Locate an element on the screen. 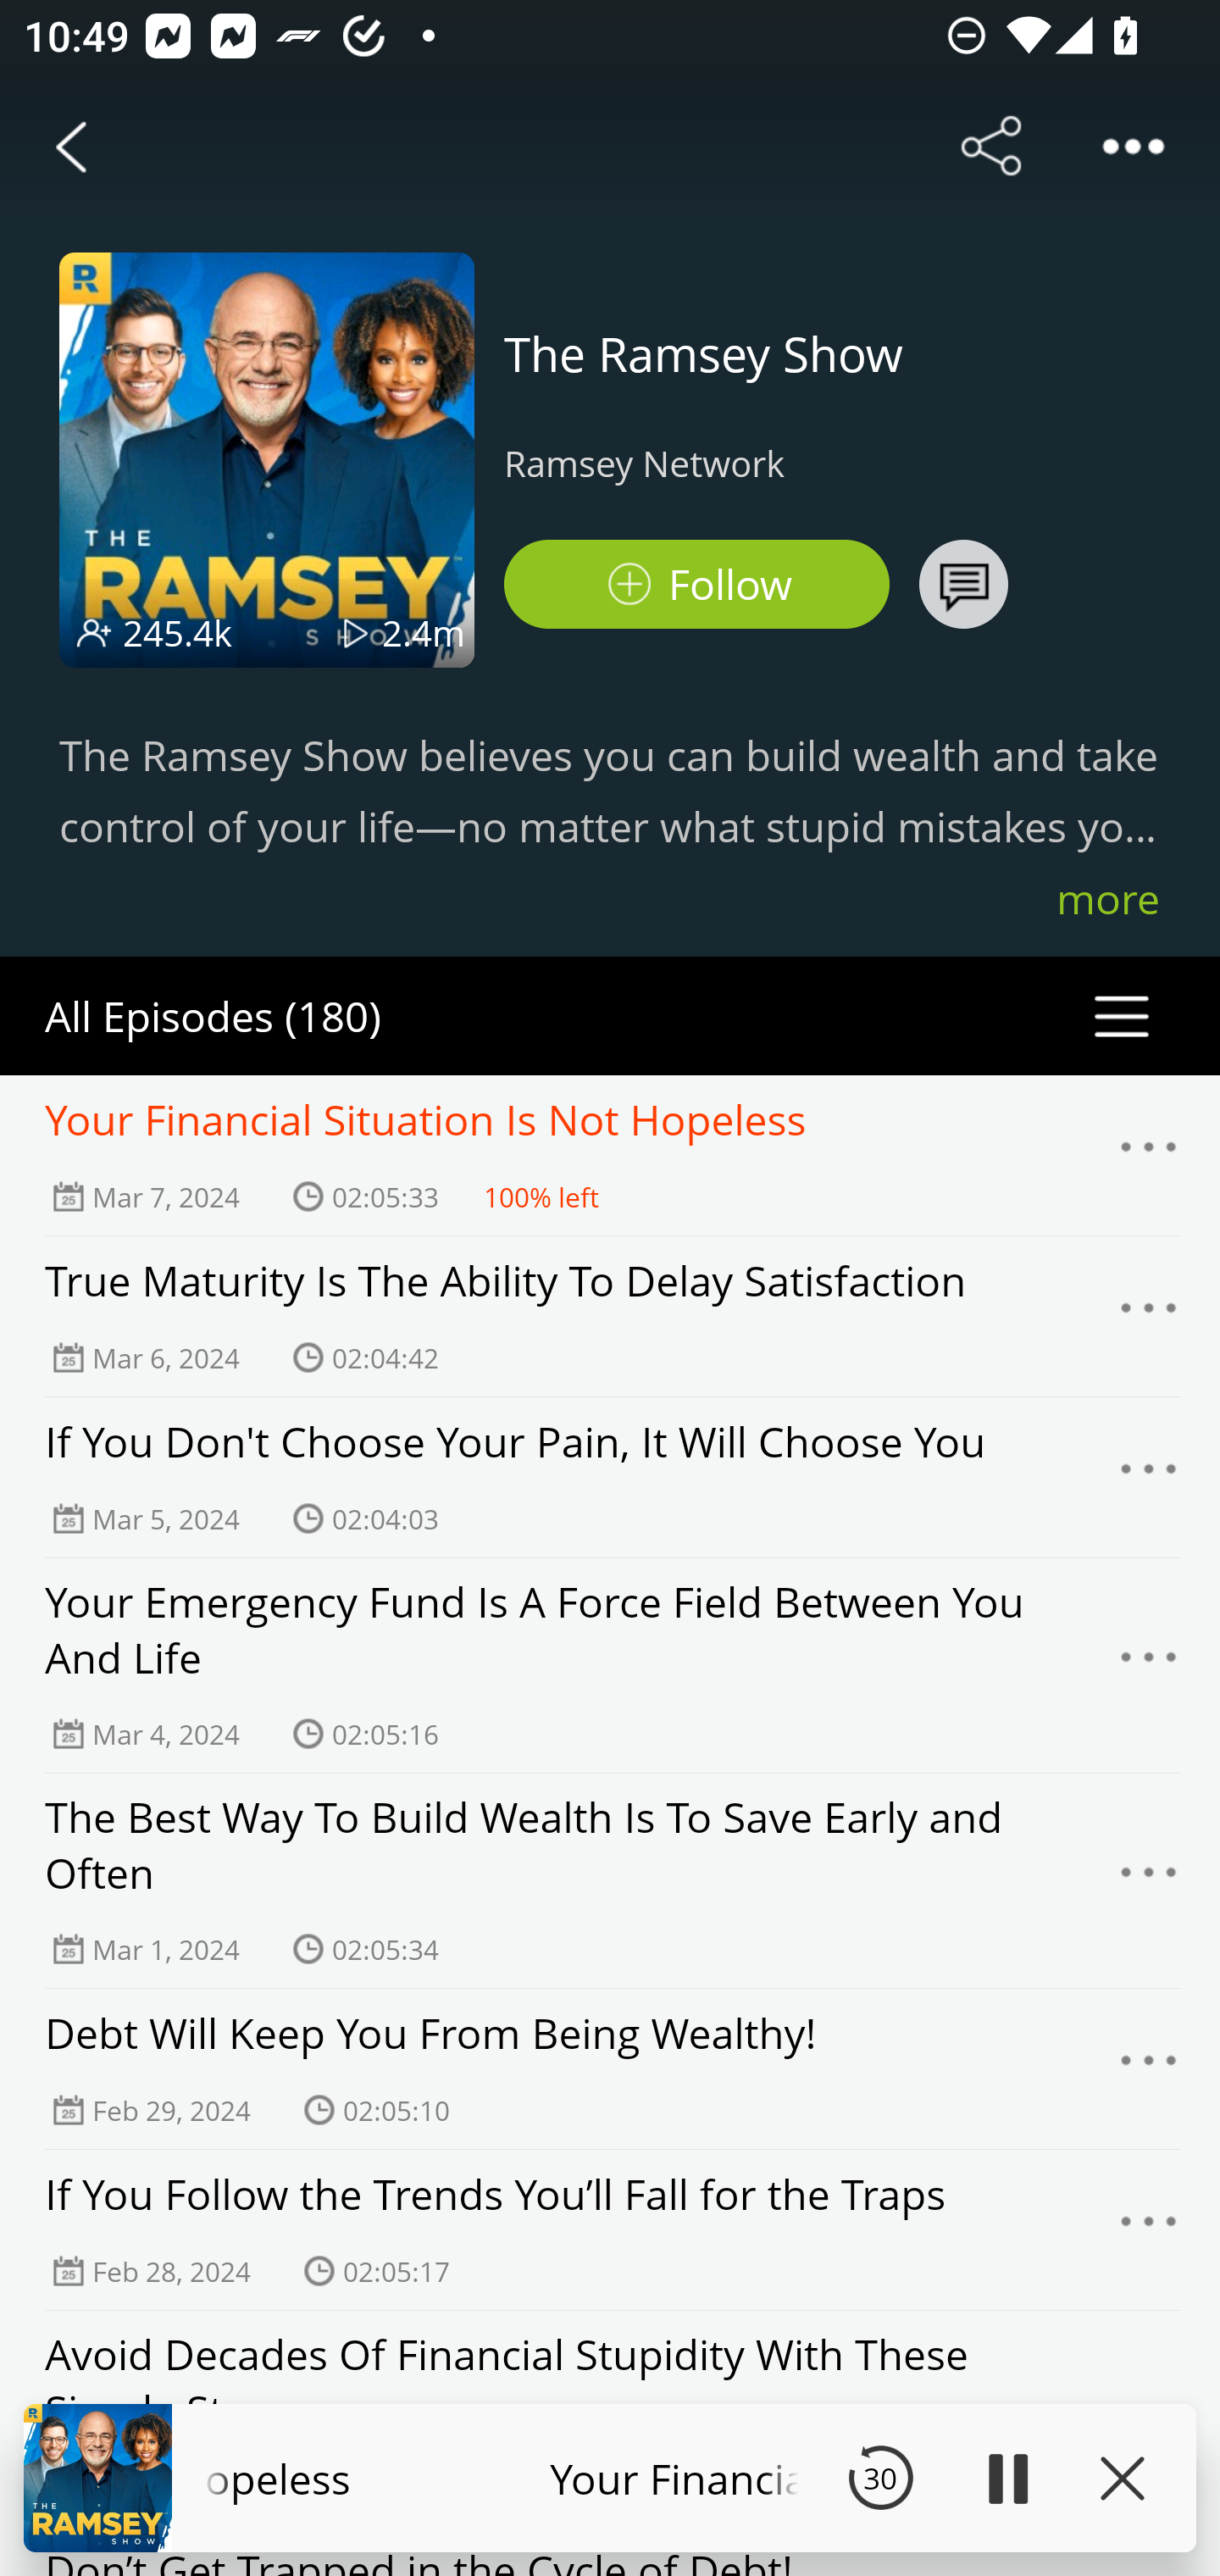  Podbean Follow is located at coordinates (696, 585).